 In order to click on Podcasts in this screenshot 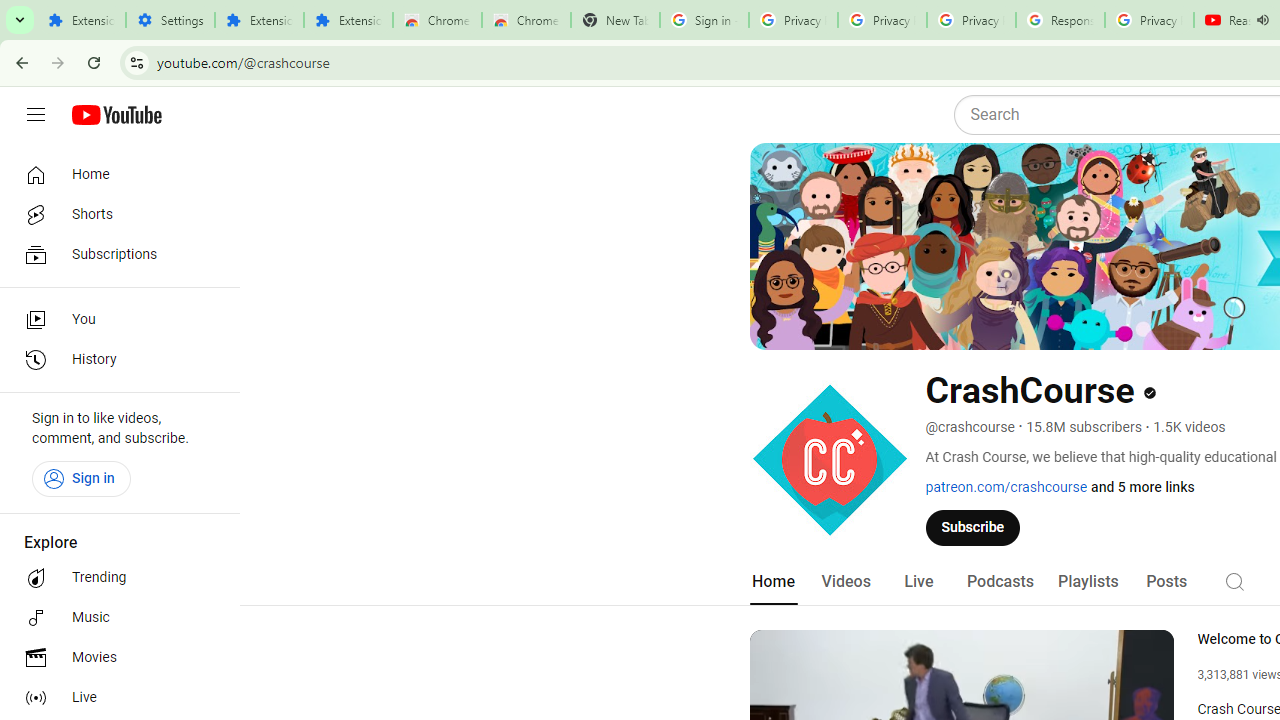, I will do `click(1000, 582)`.